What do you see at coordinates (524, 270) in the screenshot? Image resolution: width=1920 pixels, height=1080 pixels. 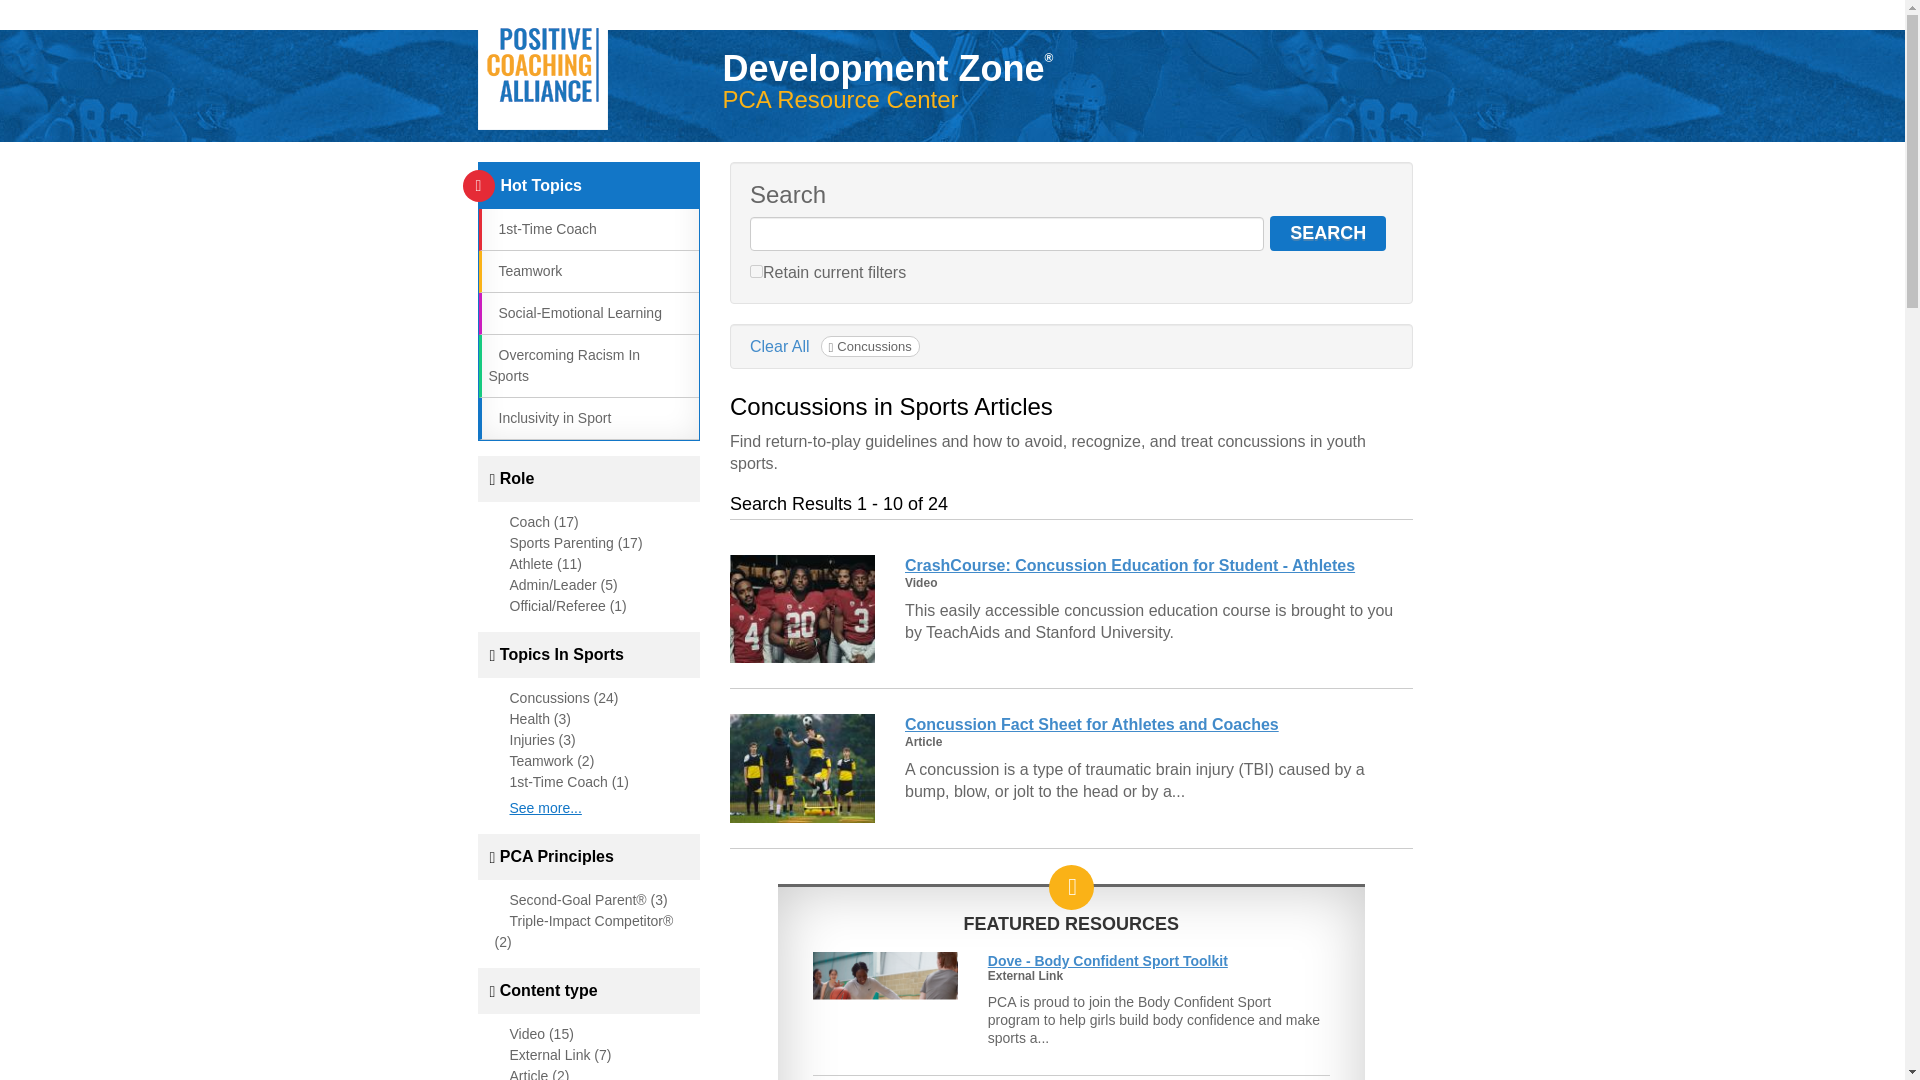 I see `Teamwork` at bounding box center [524, 270].